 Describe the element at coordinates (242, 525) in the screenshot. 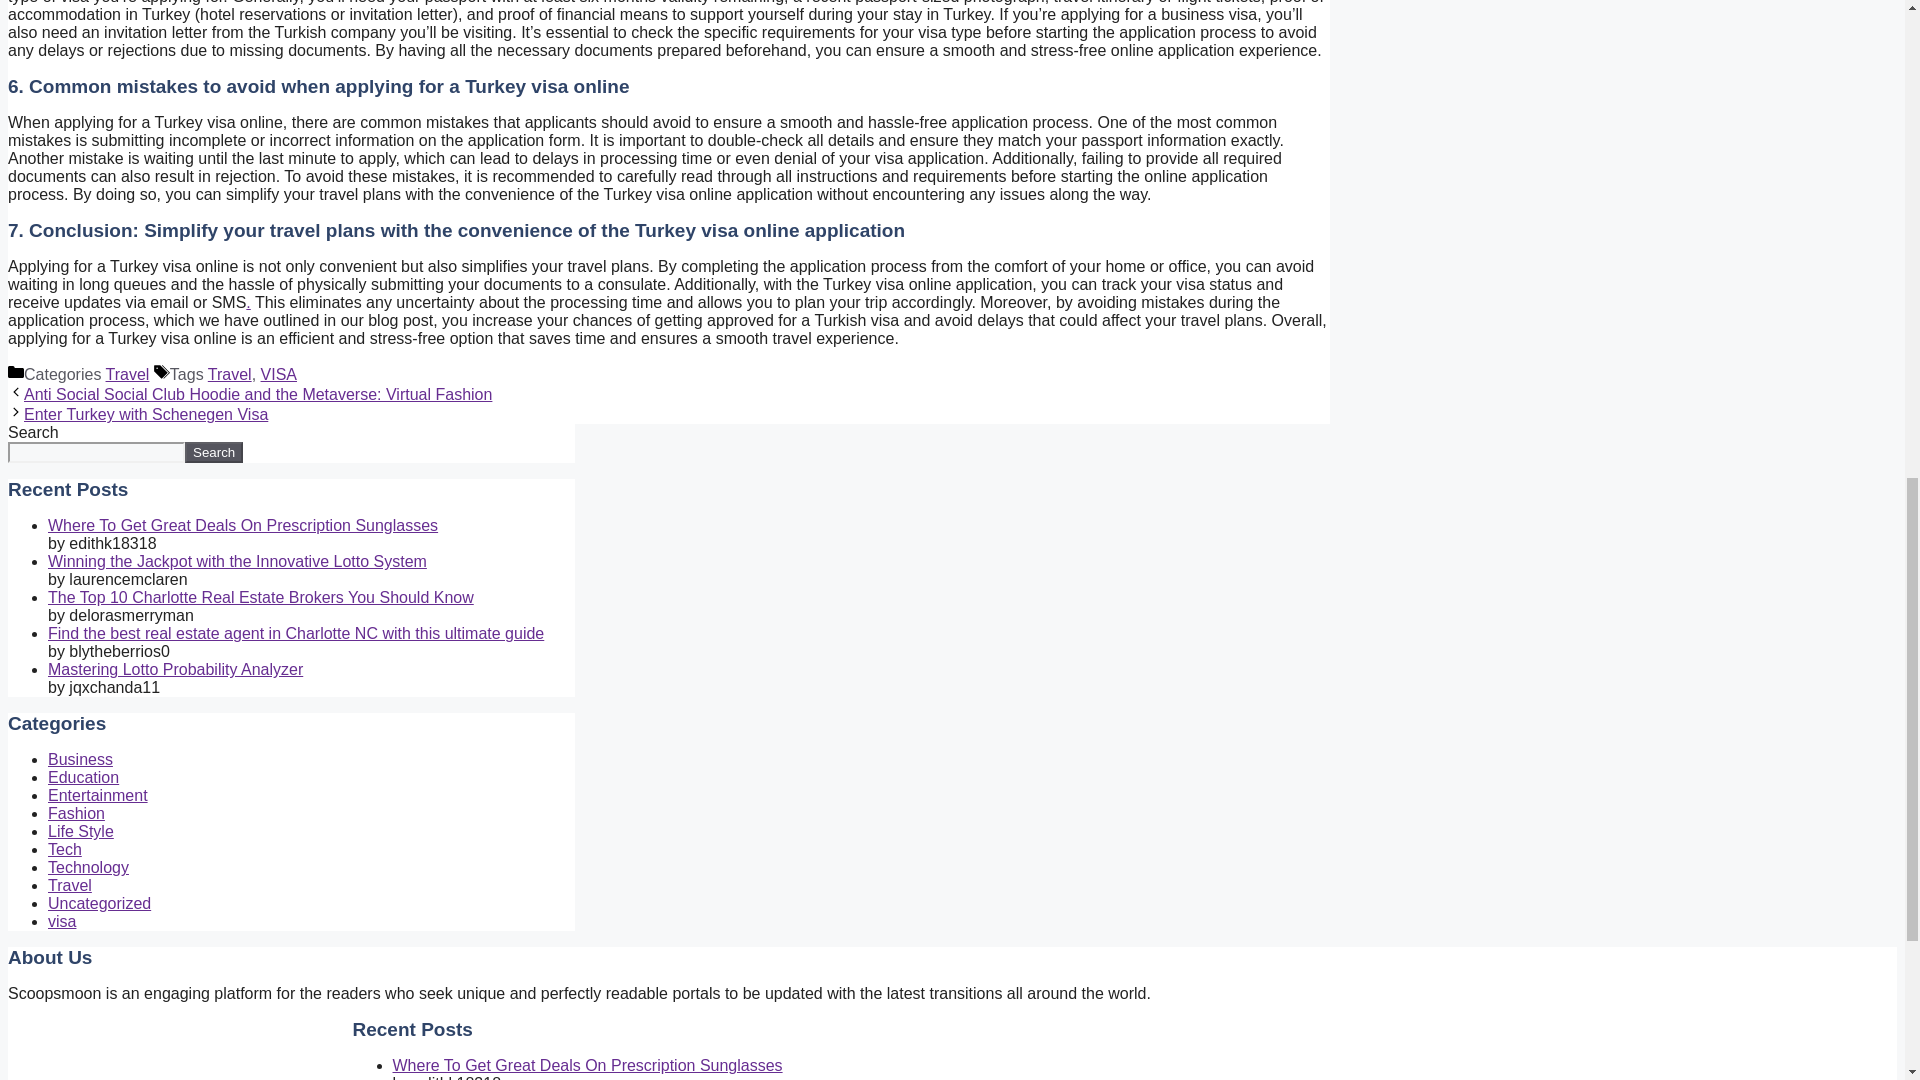

I see `Where To Get Great Deals On Prescription Sunglasses` at that location.